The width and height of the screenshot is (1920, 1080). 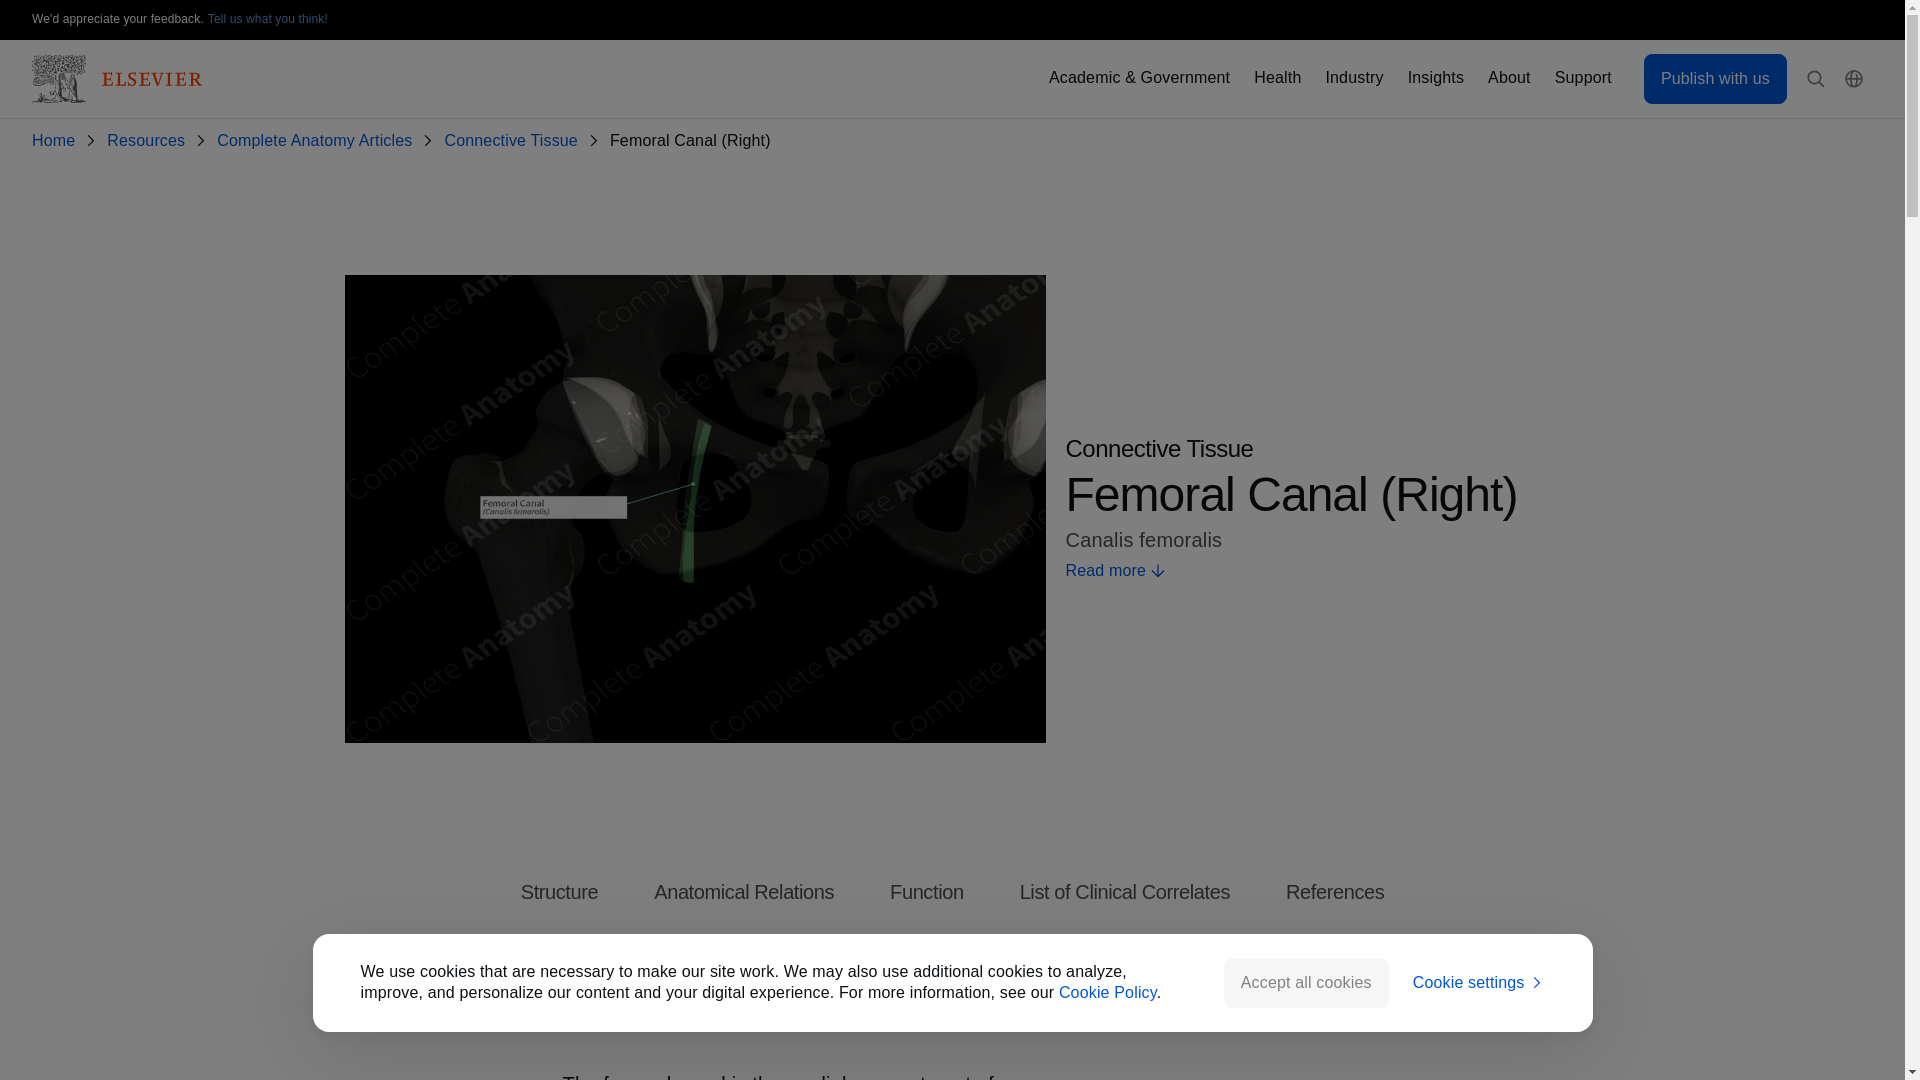 What do you see at coordinates (1306, 982) in the screenshot?
I see `Accept all cookies` at bounding box center [1306, 982].